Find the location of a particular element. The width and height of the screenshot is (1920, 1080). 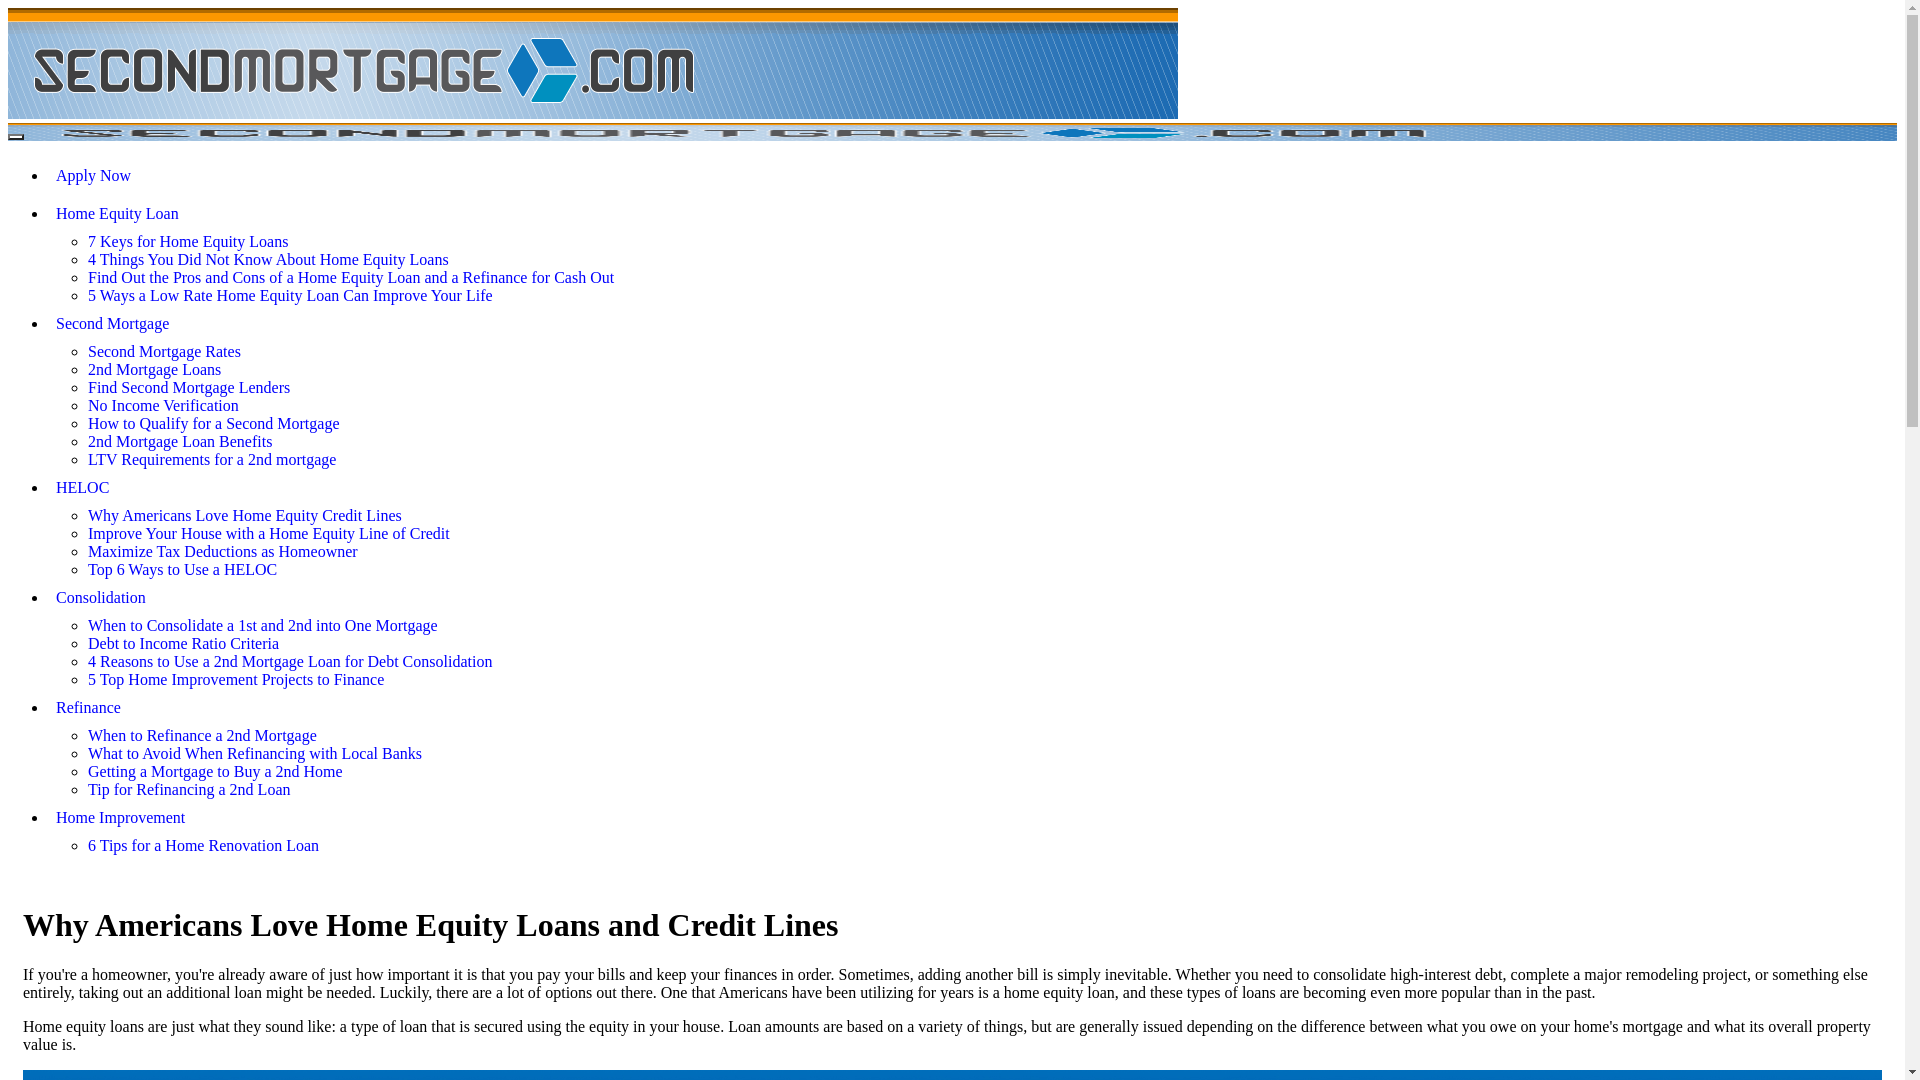

Second Mortgage is located at coordinates (972, 324).